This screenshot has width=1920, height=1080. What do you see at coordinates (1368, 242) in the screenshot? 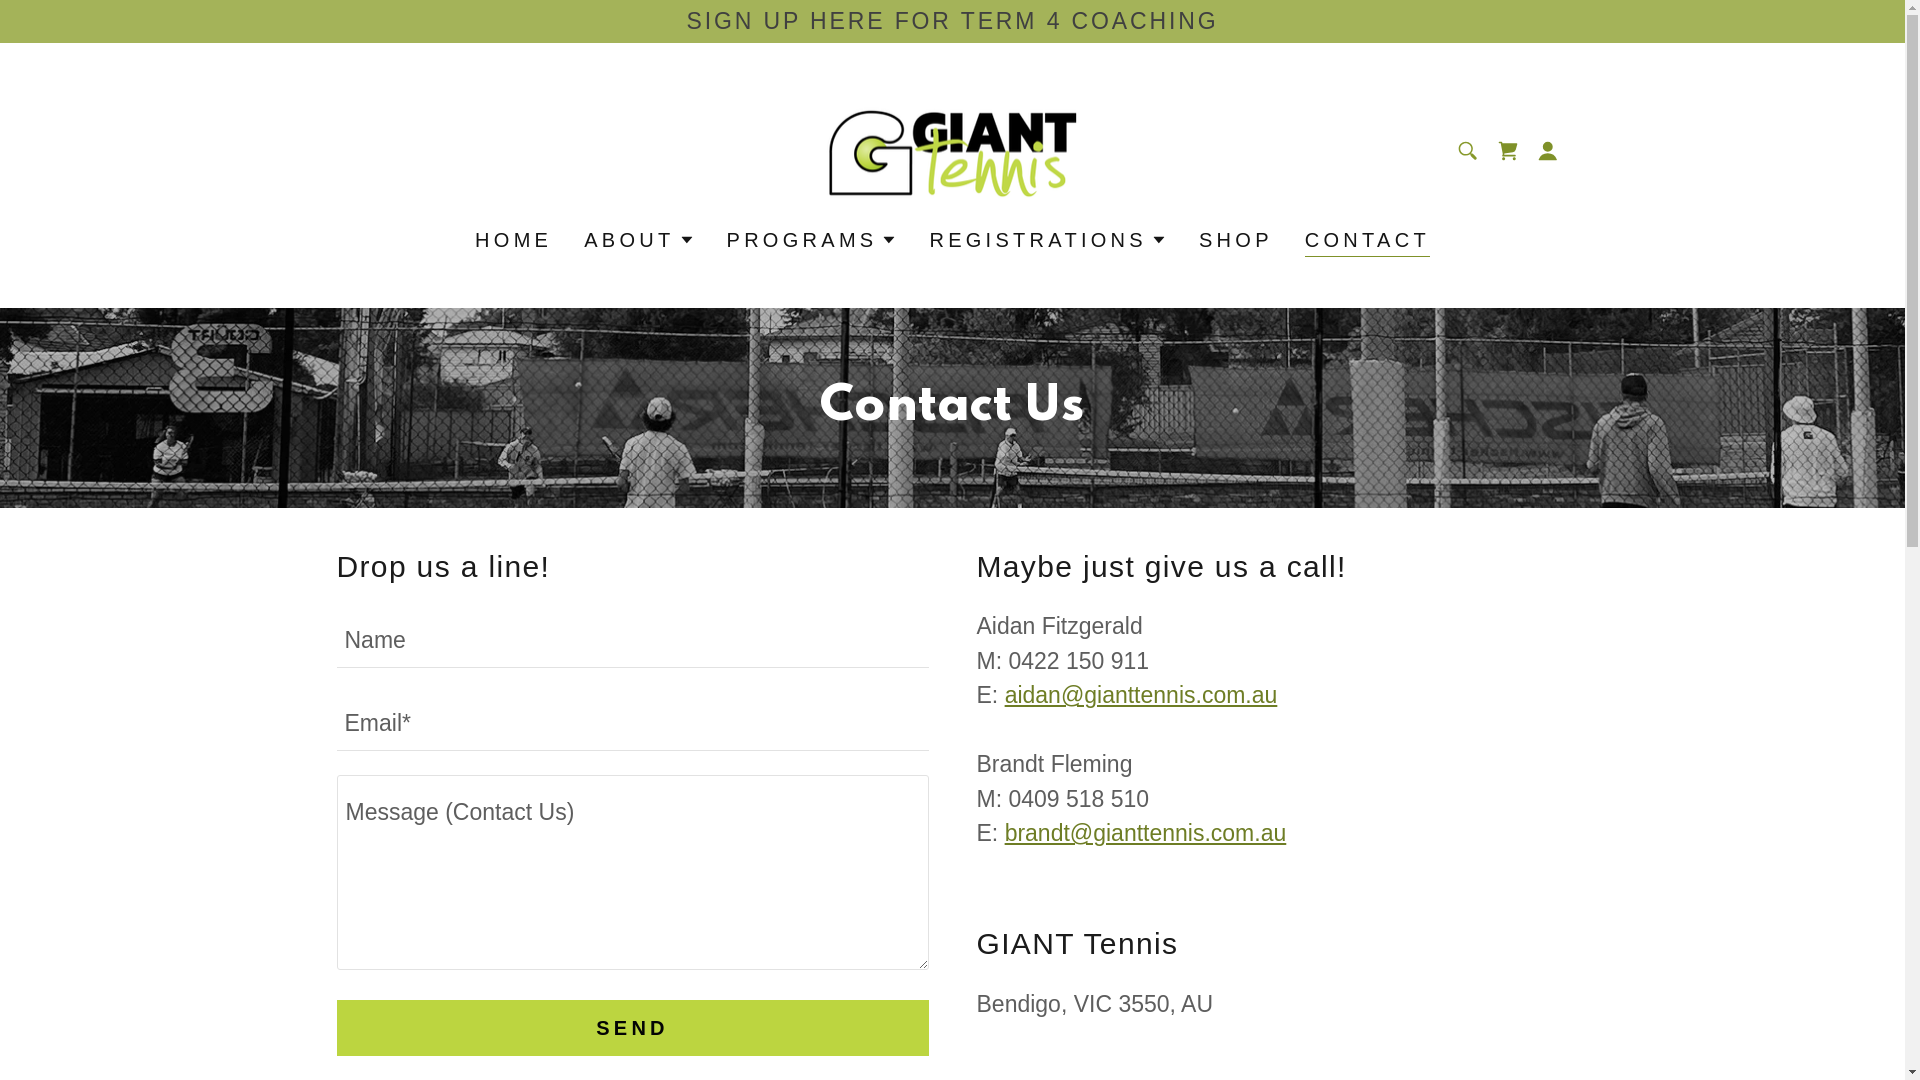
I see `CONTACT` at bounding box center [1368, 242].